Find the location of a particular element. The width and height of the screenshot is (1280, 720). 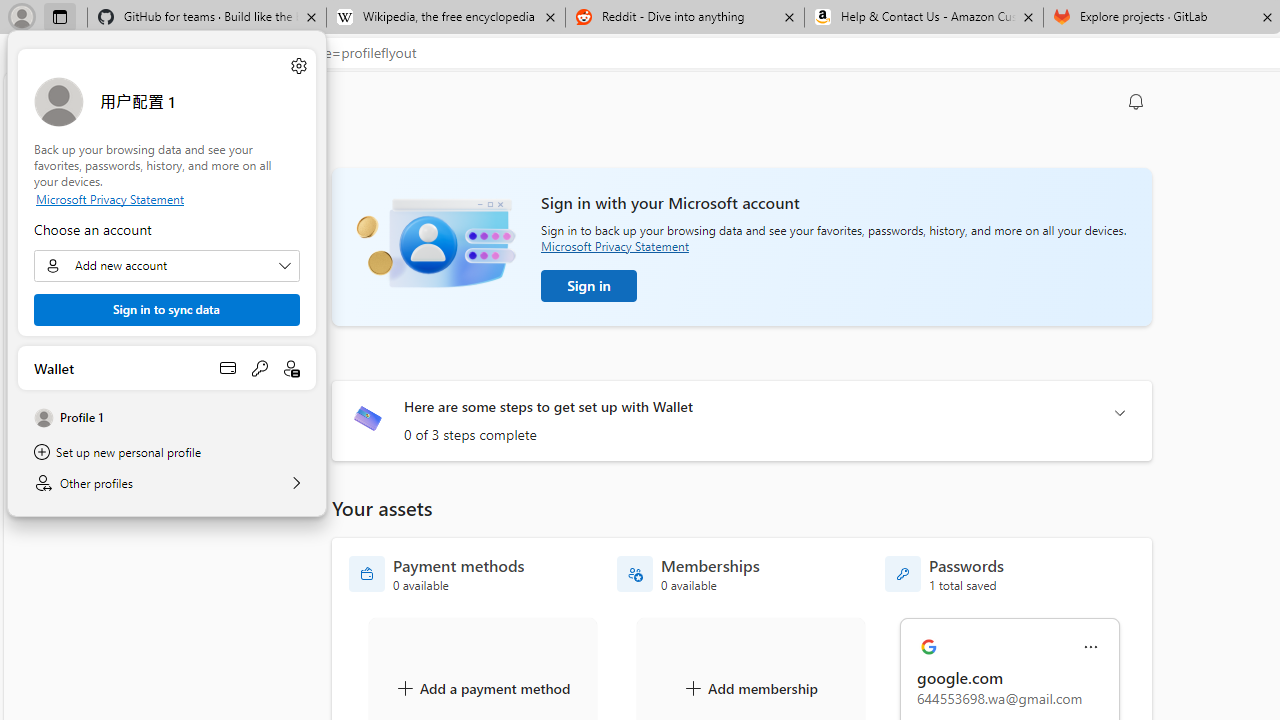

Sign in is located at coordinates (589, 286).